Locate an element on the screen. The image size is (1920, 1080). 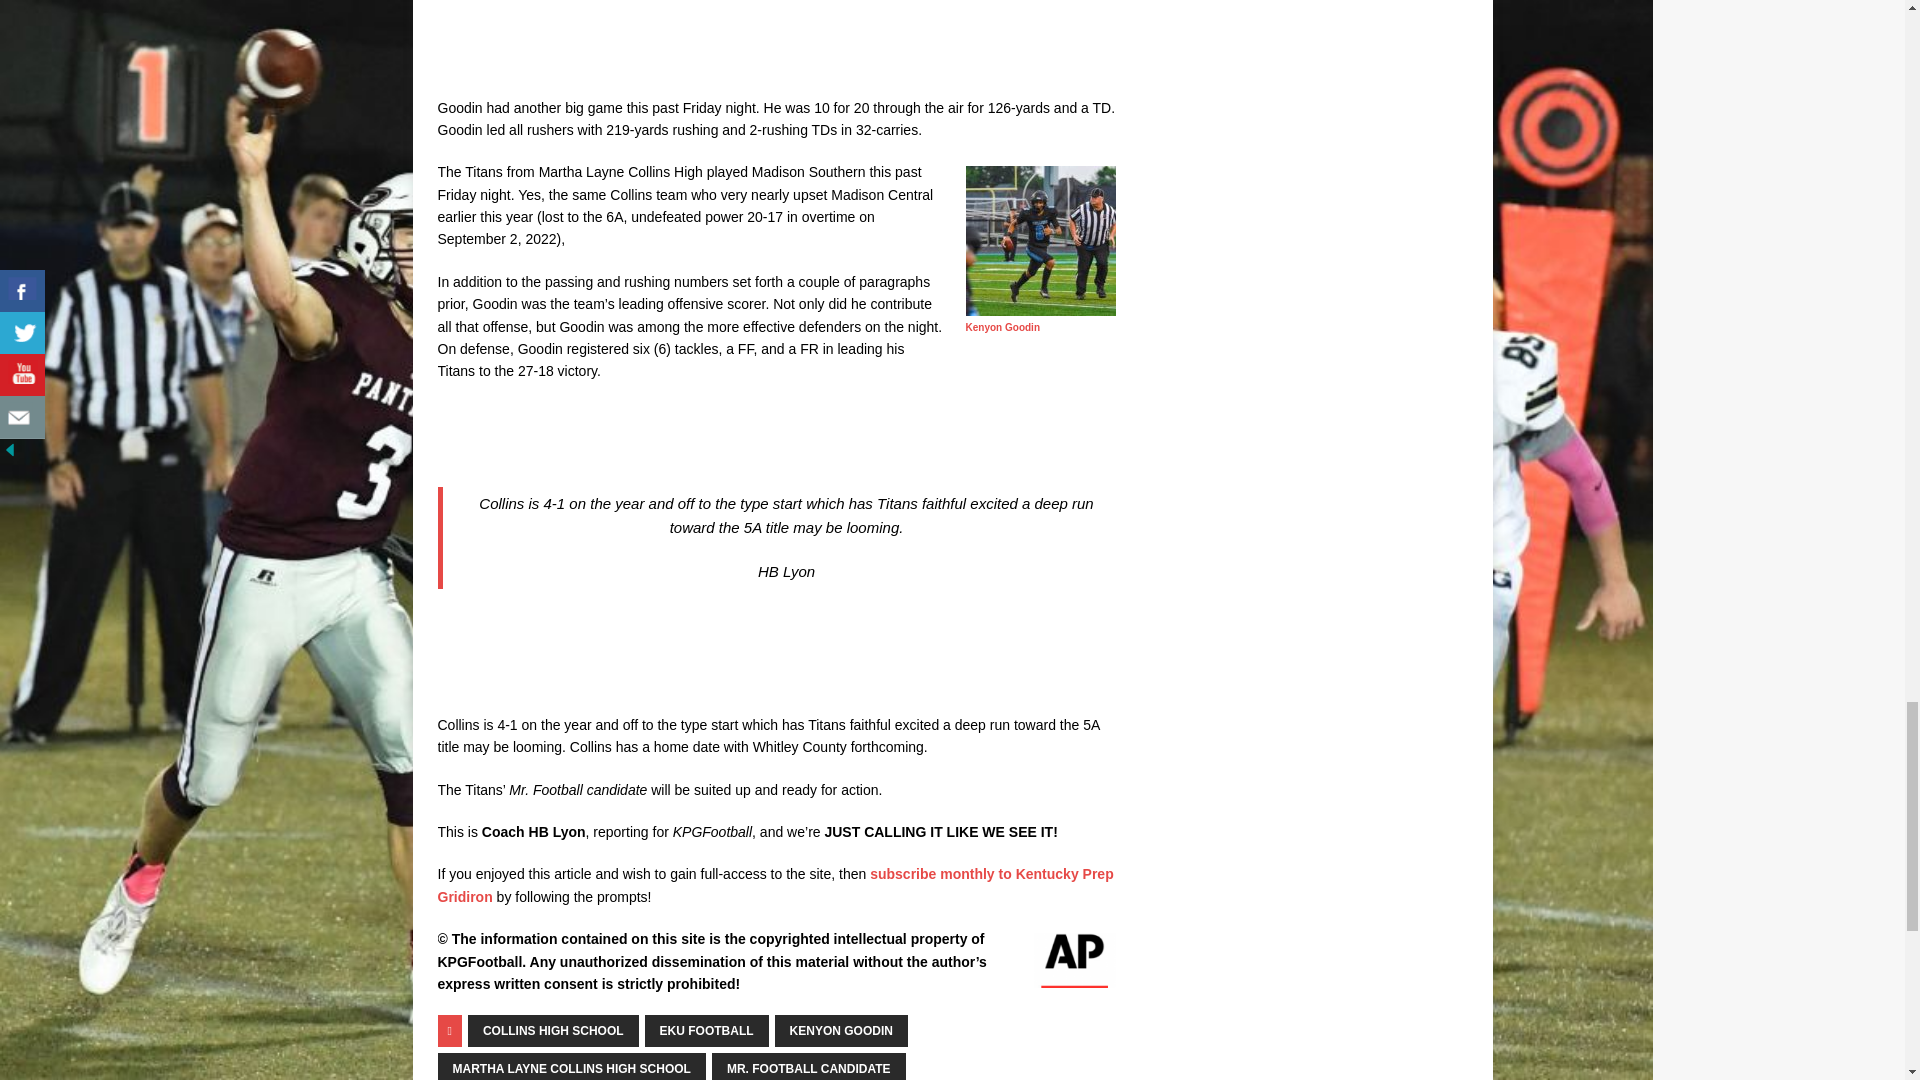
MARTHA LAYNE COLLINS HIGH SCHOOL is located at coordinates (572, 1066).